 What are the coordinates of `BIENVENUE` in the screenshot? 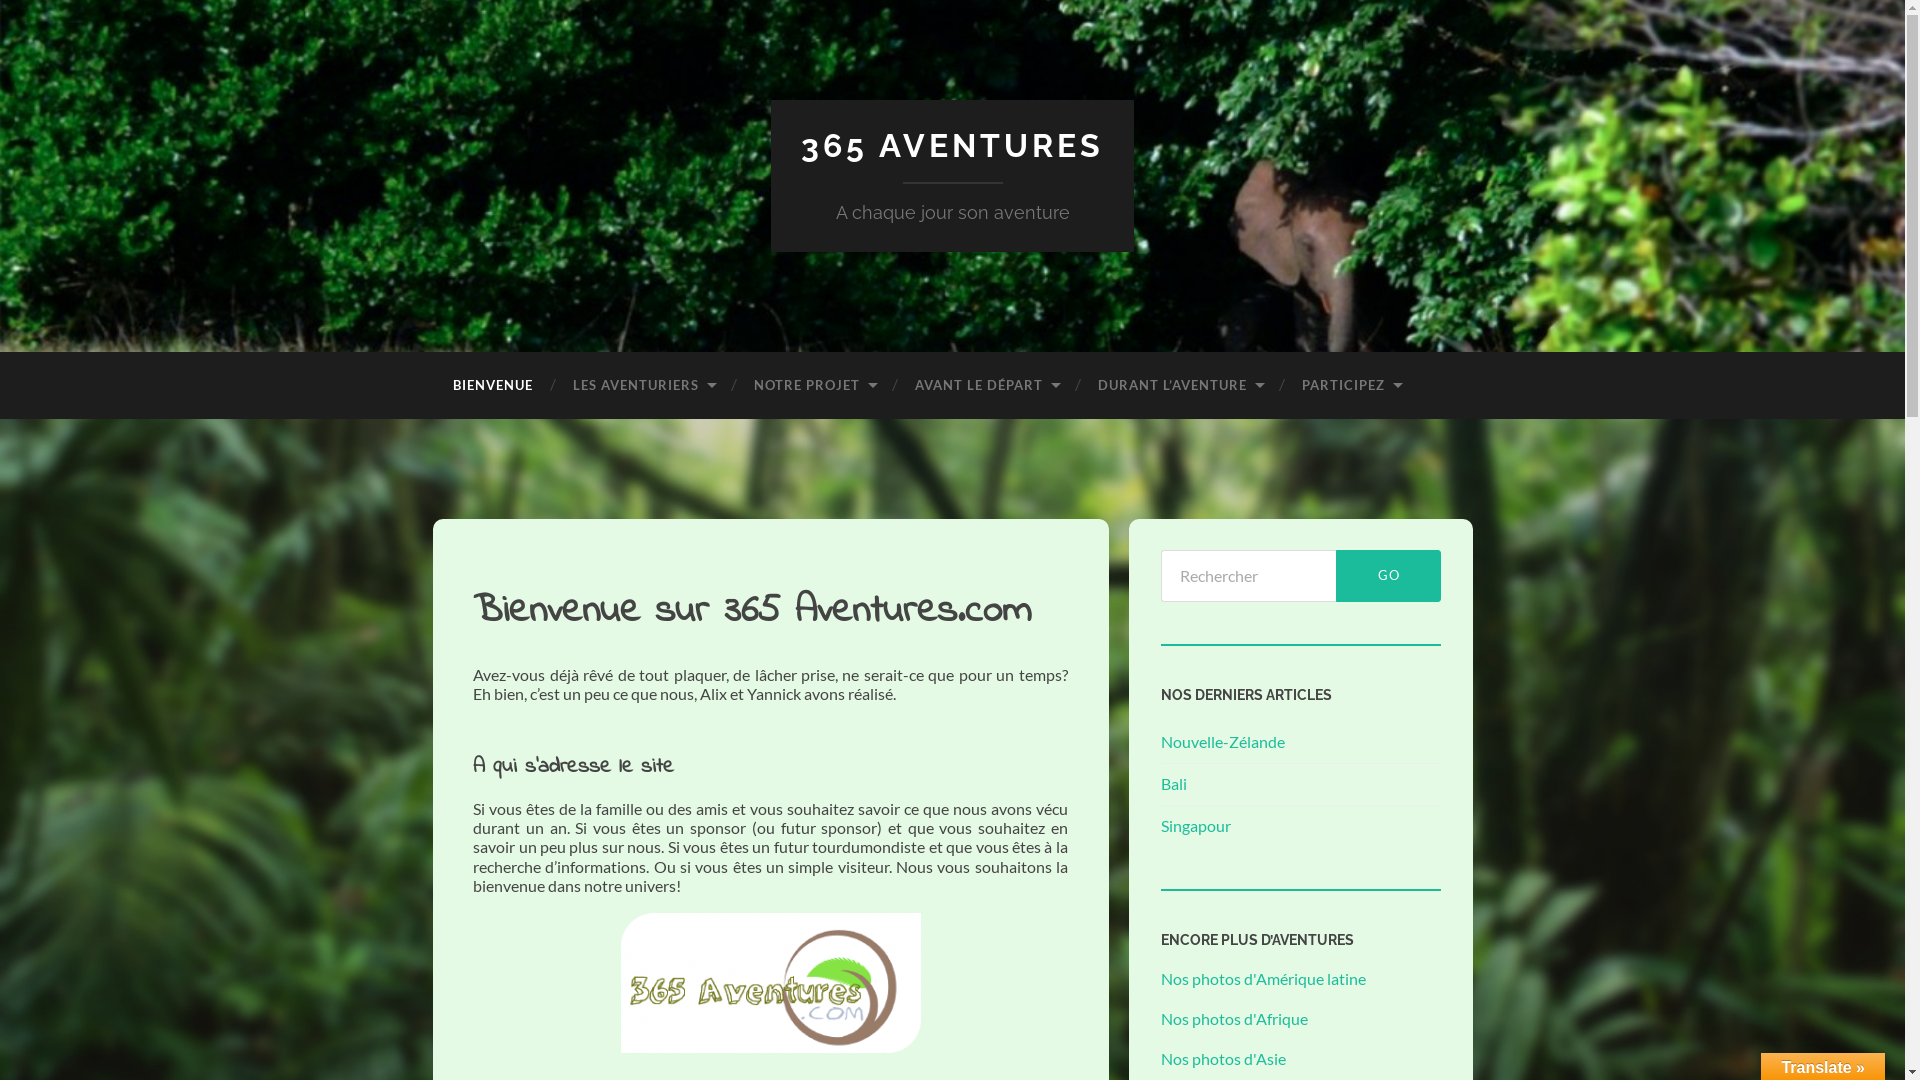 It's located at (492, 386).